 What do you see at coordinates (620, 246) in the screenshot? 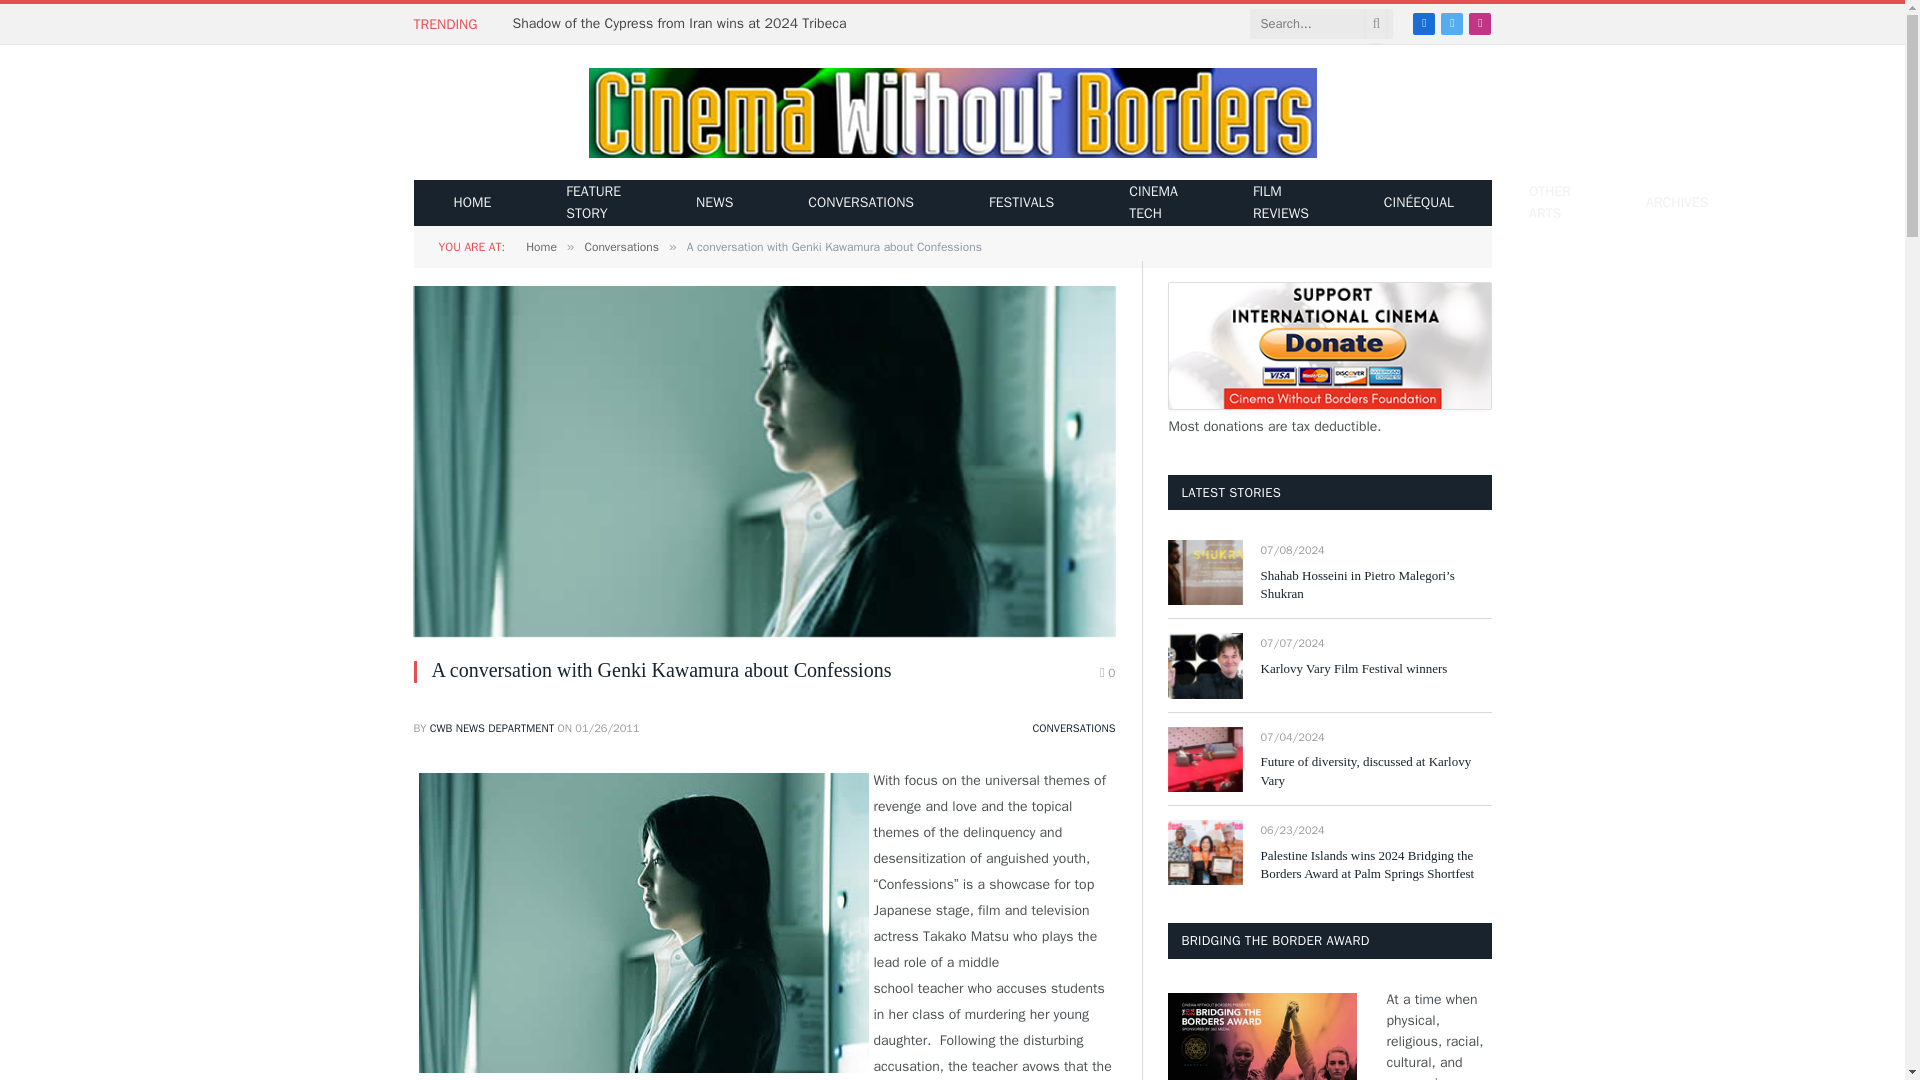
I see `Conversations` at bounding box center [620, 246].